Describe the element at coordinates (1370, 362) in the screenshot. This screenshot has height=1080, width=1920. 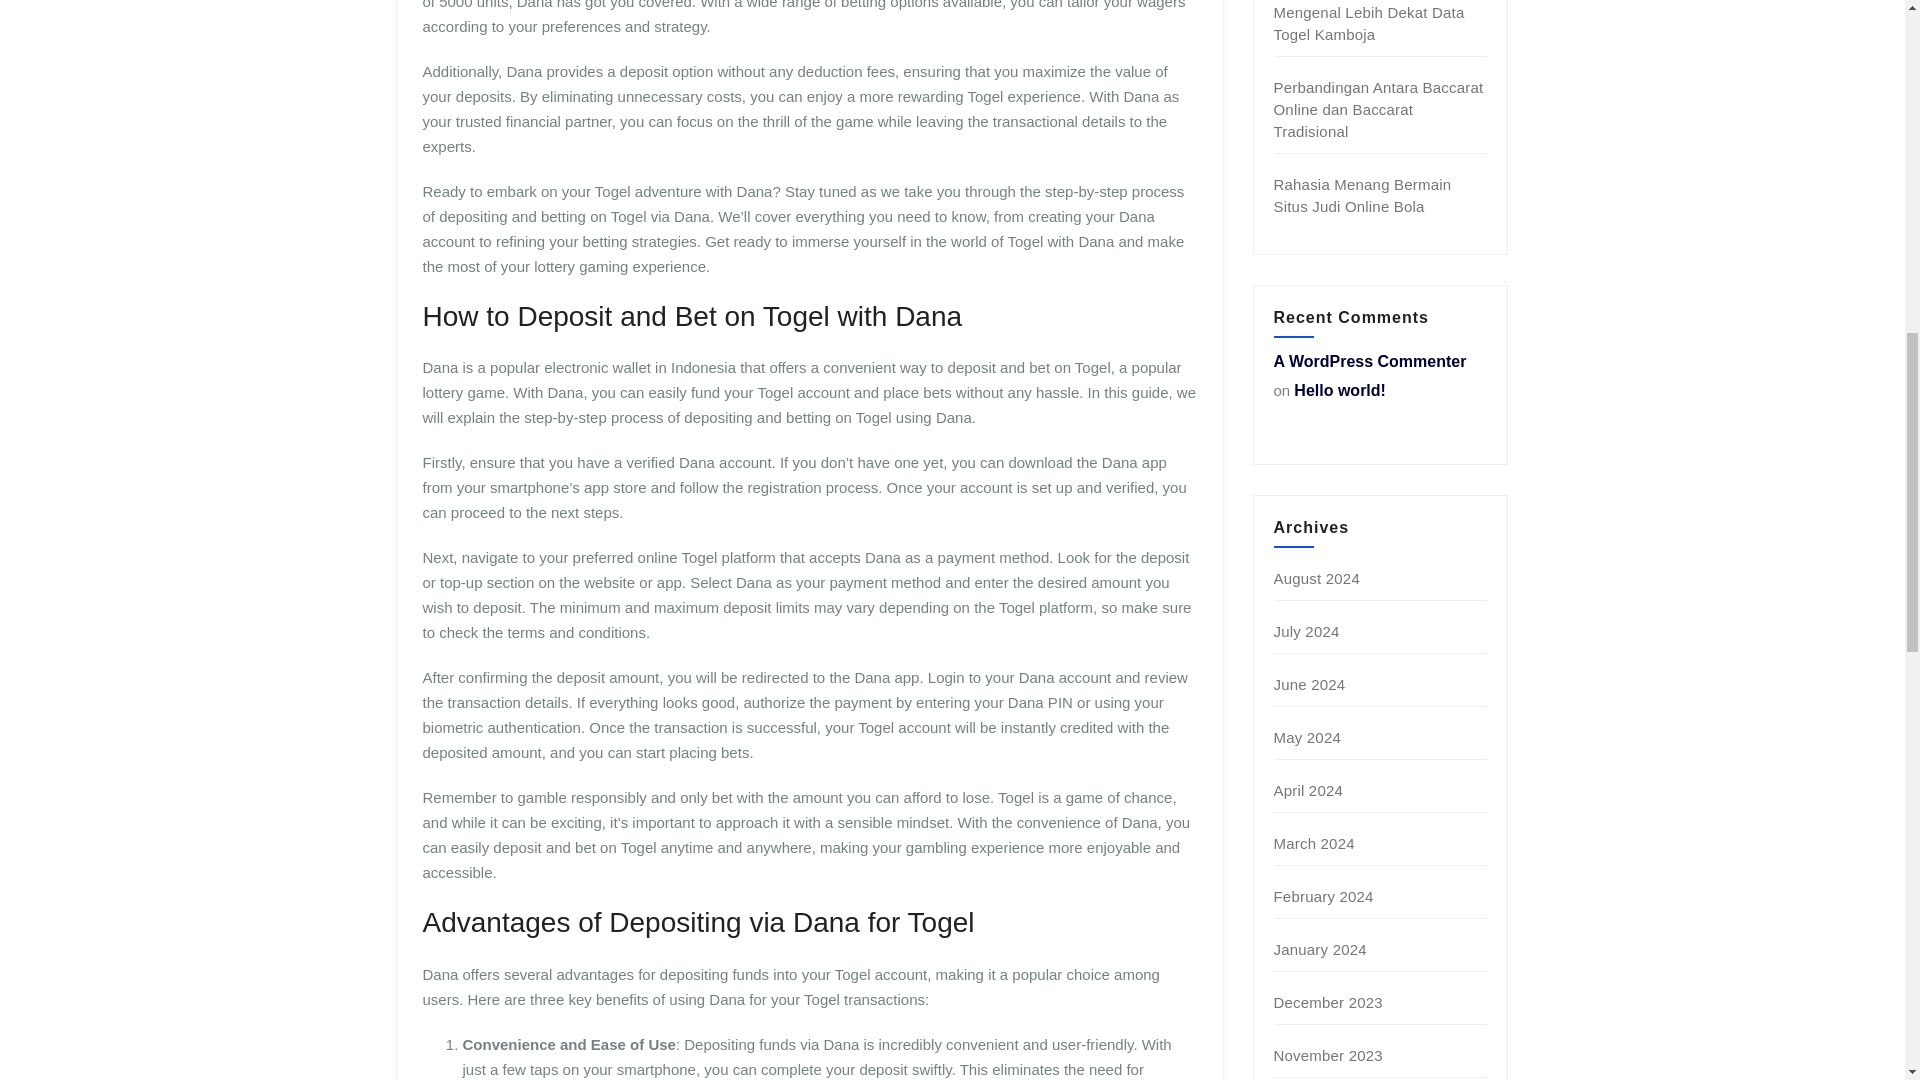
I see `A WordPress Commenter` at that location.